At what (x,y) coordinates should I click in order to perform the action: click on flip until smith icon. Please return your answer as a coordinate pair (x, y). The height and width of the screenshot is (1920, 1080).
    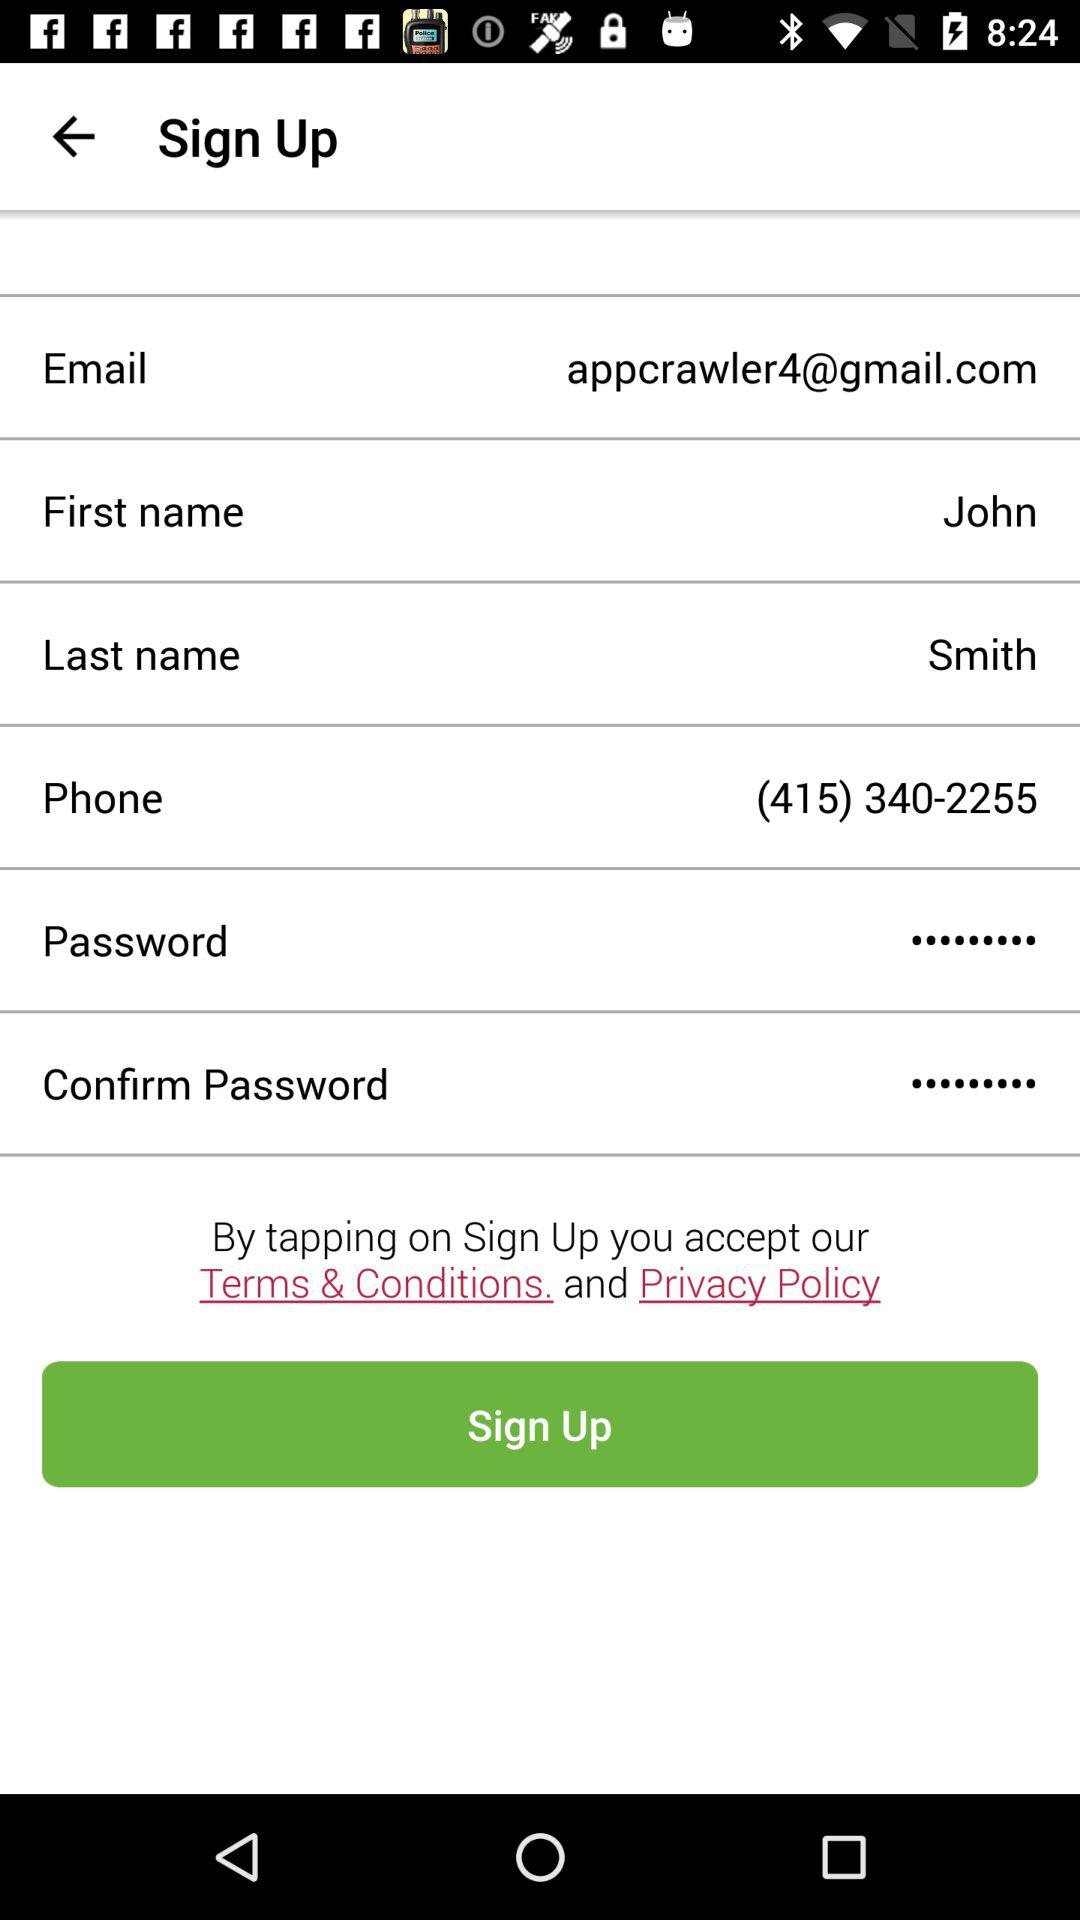
    Looking at the image, I should click on (639, 653).